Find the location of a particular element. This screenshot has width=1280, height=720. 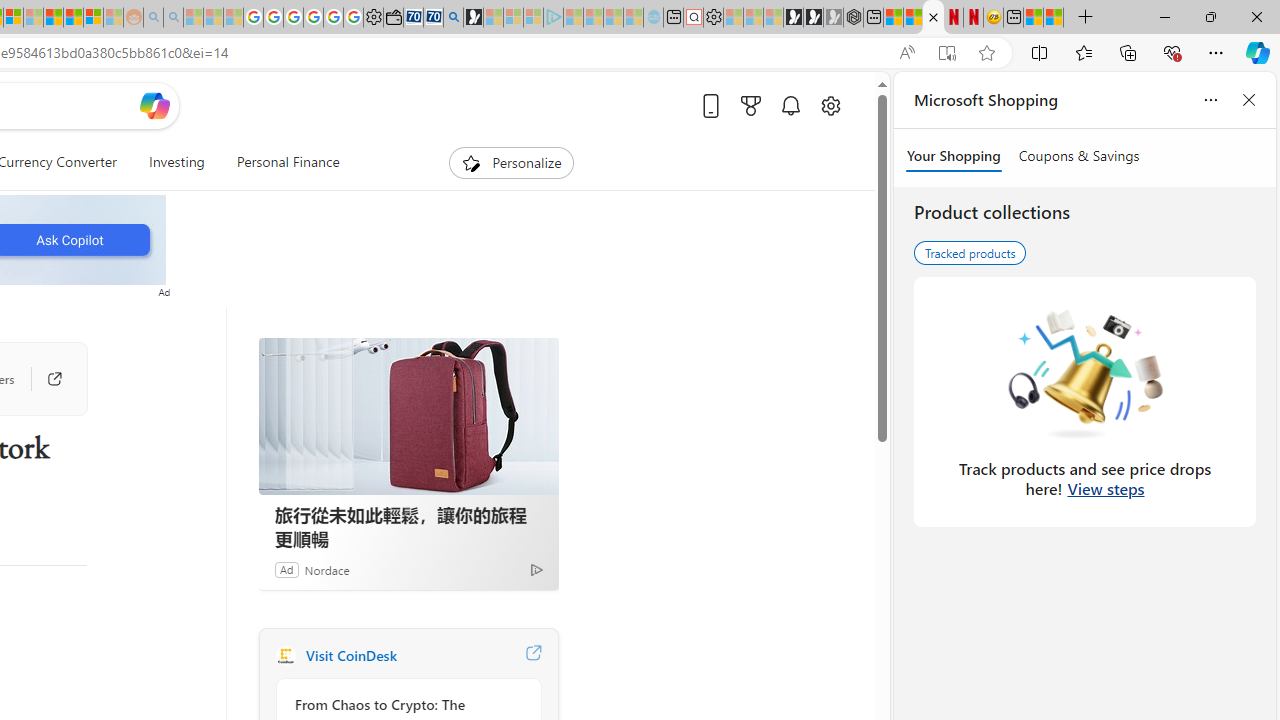

Wildlife - MSN is located at coordinates (1034, 18).